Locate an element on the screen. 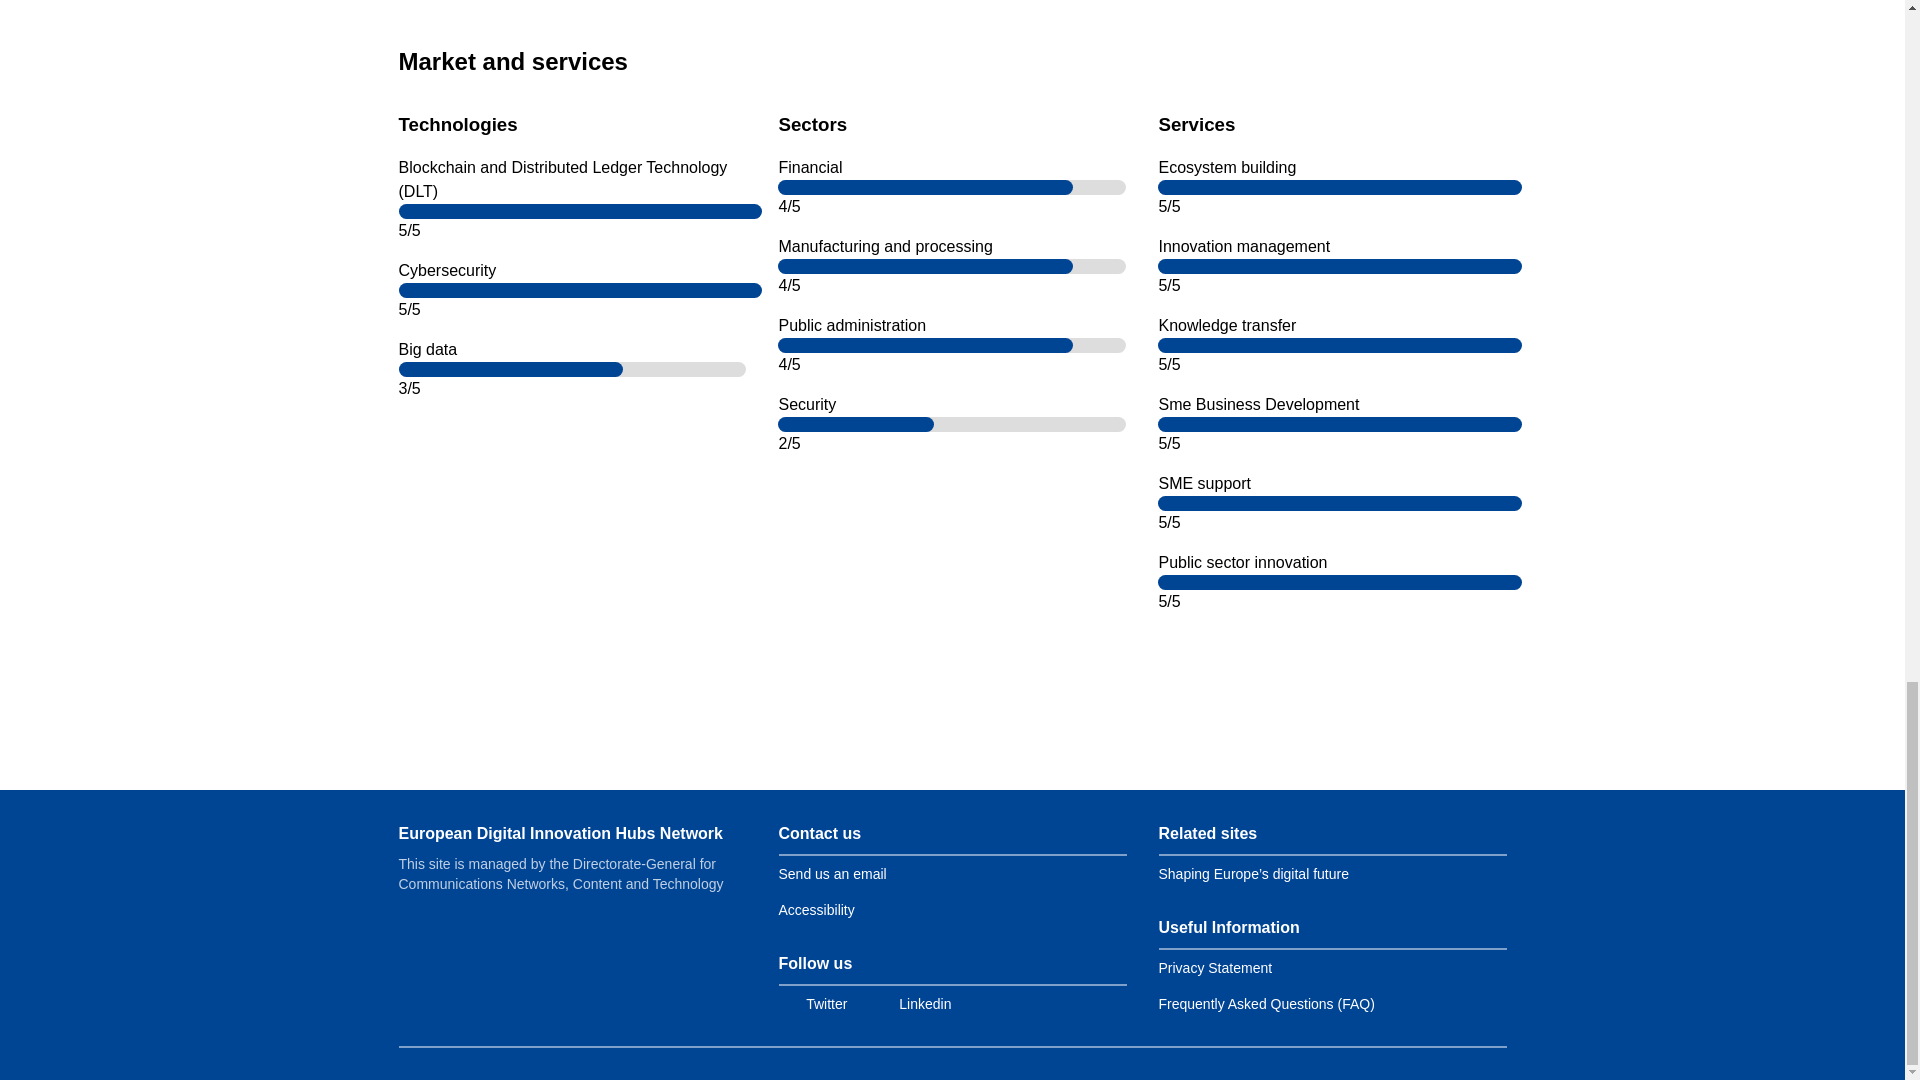  Linkedin is located at coordinates (910, 1003).